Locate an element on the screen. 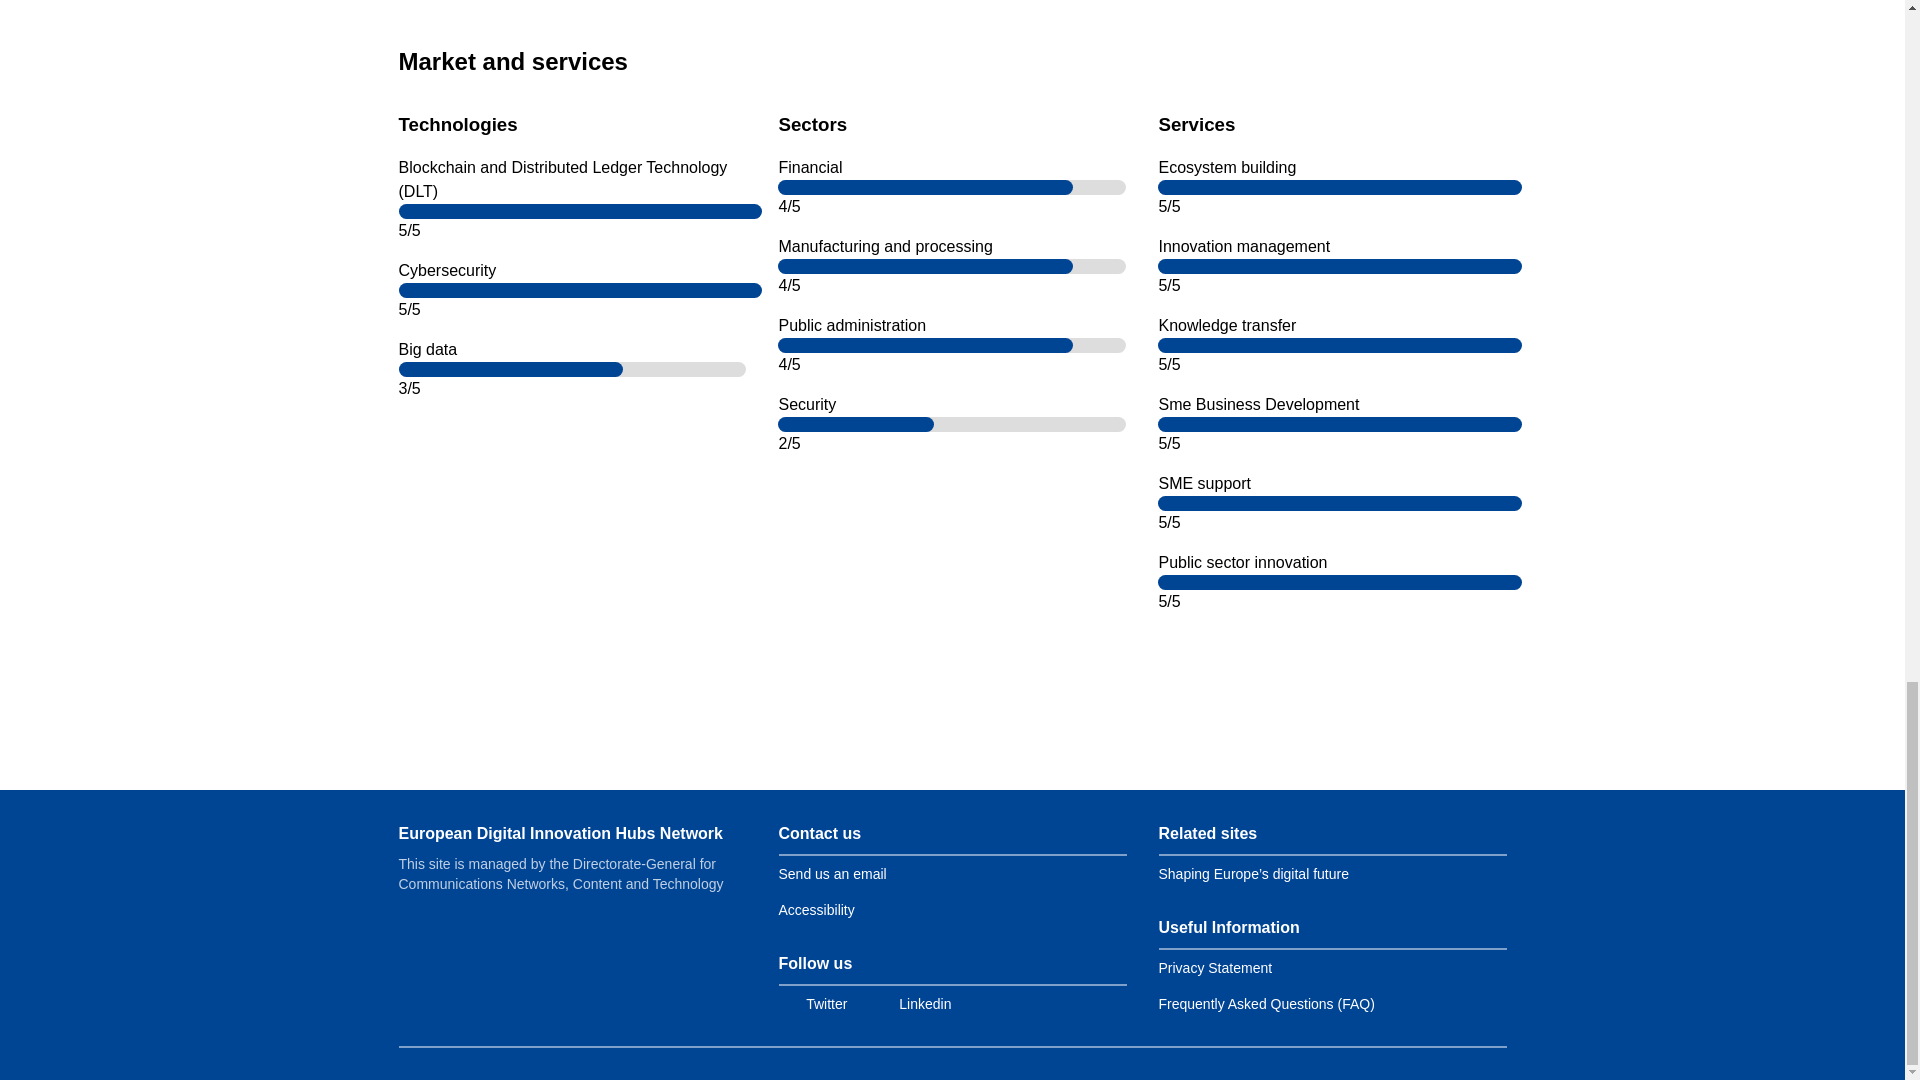  Linkedin is located at coordinates (910, 1003).